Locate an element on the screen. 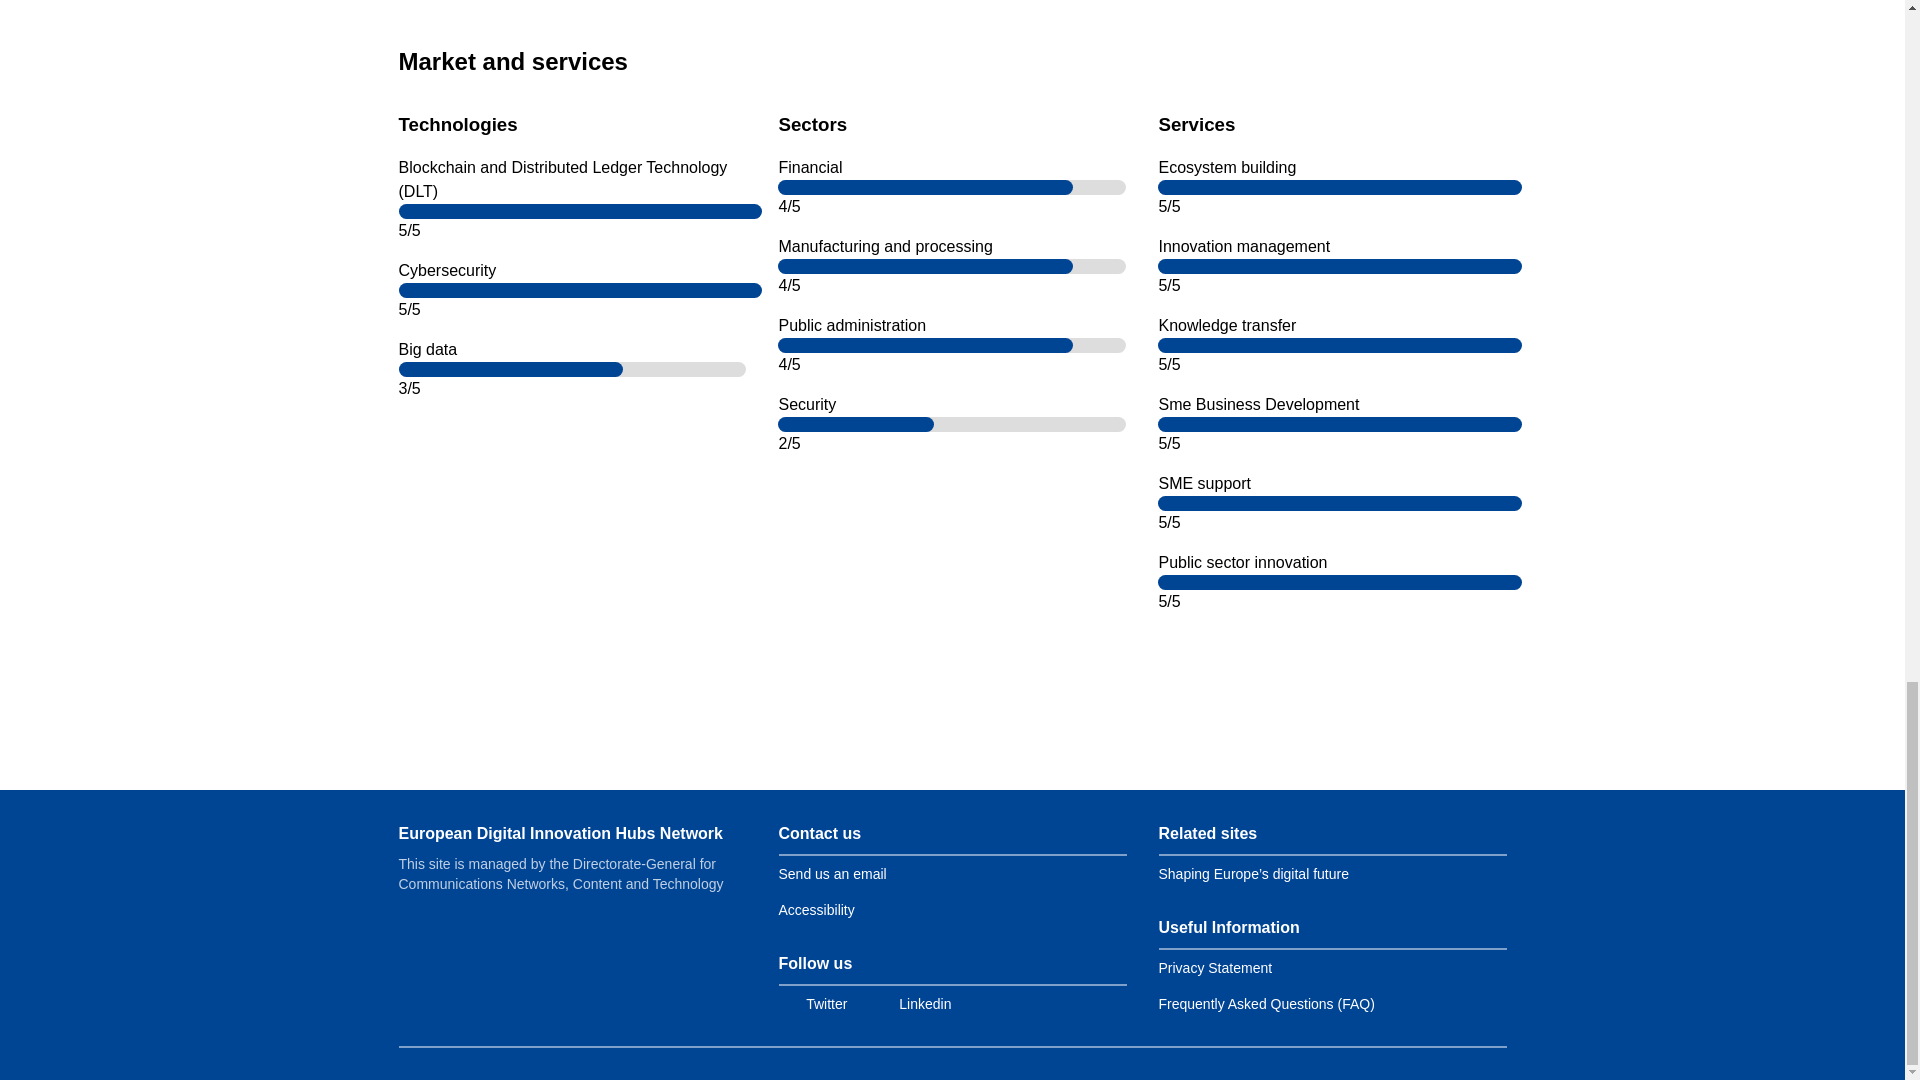  Linkedin is located at coordinates (910, 1003).